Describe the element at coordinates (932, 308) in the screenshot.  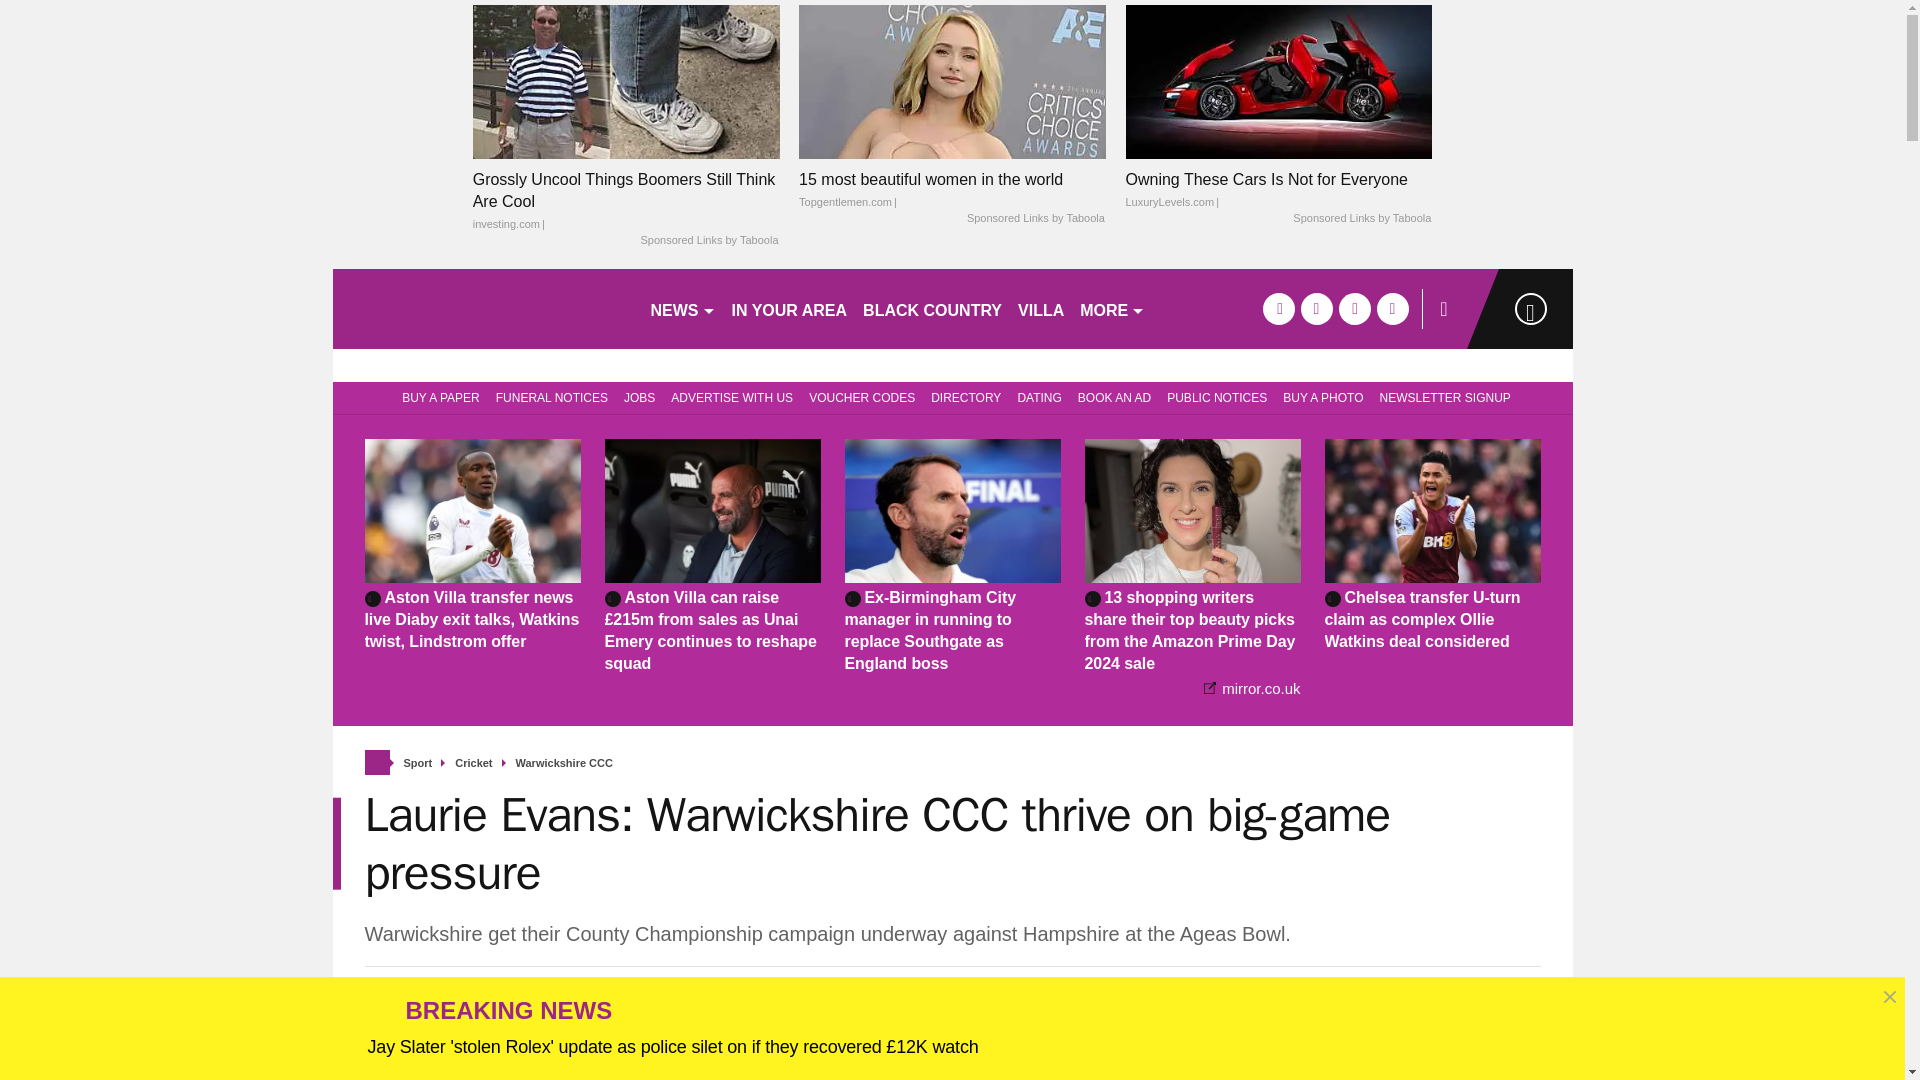
I see `BLACK COUNTRY` at that location.